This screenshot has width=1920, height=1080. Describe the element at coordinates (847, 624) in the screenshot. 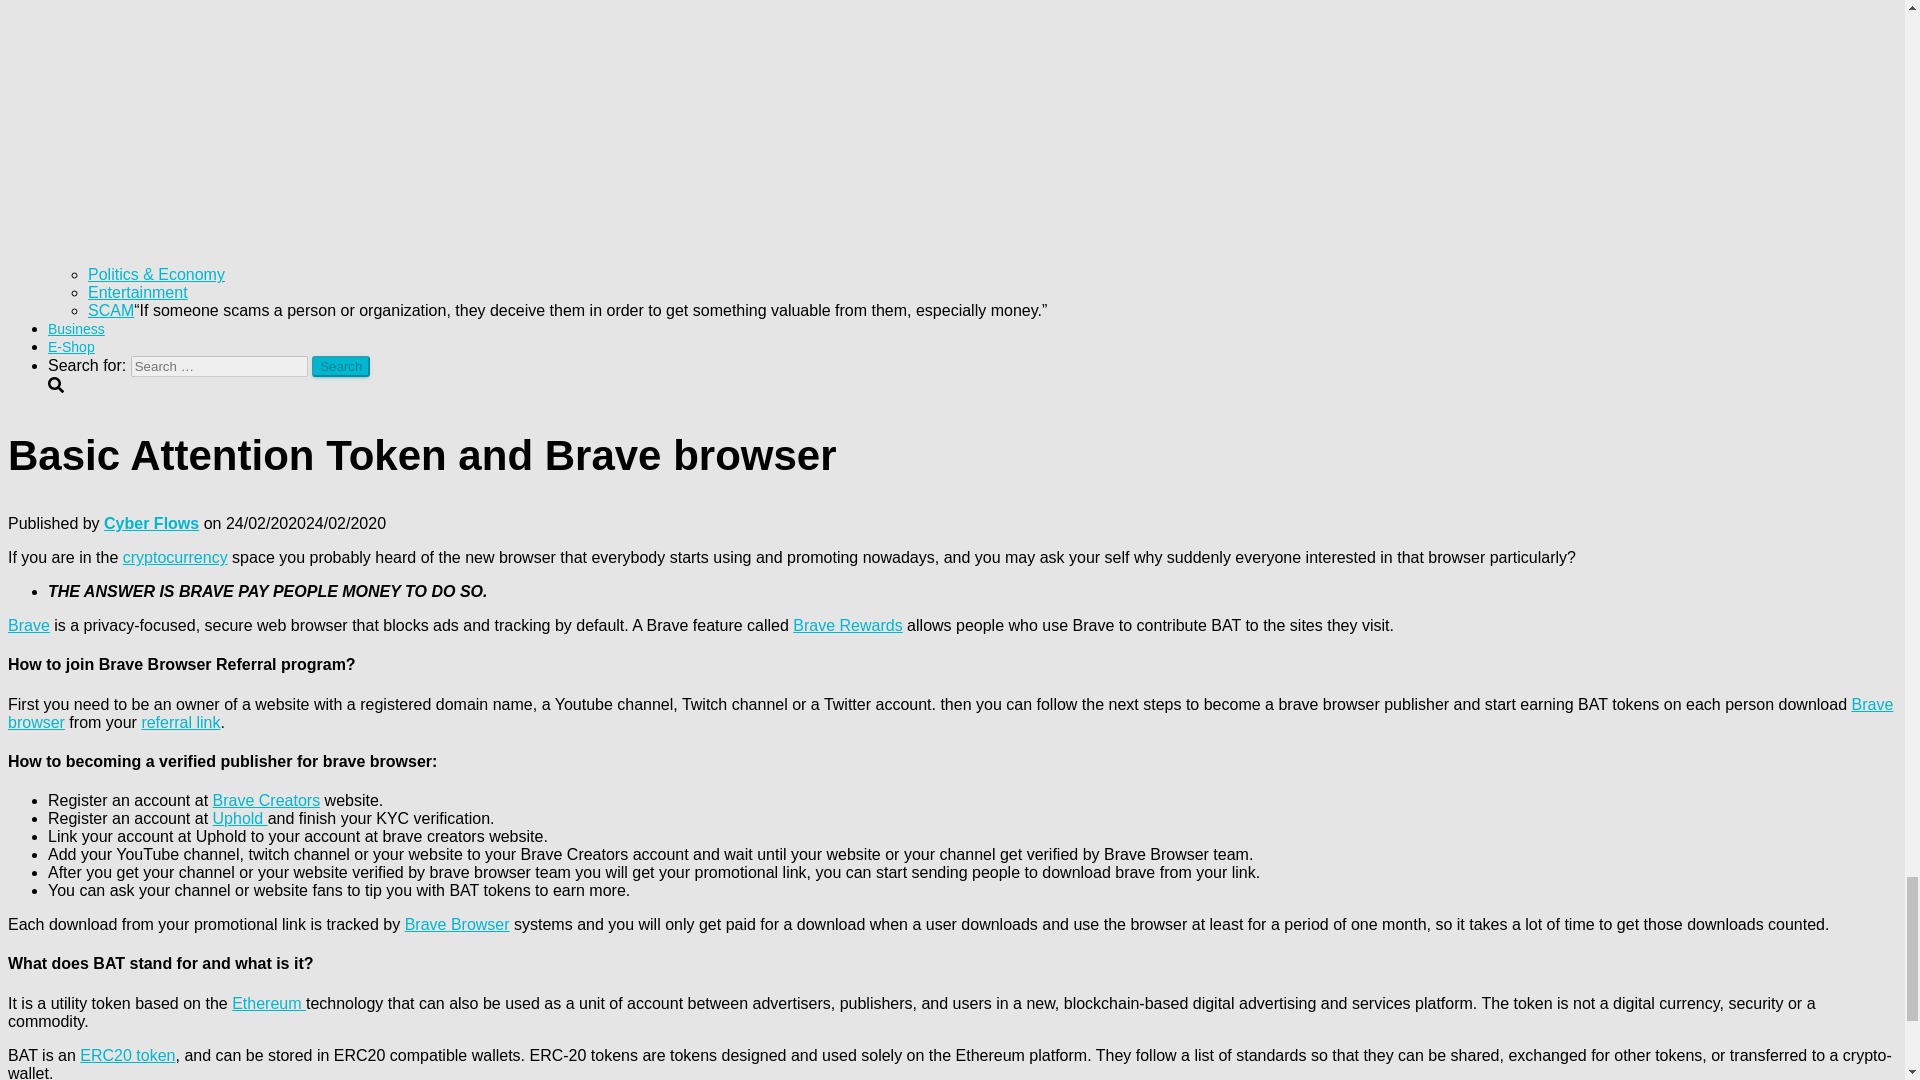

I see `Brave Rewards` at that location.